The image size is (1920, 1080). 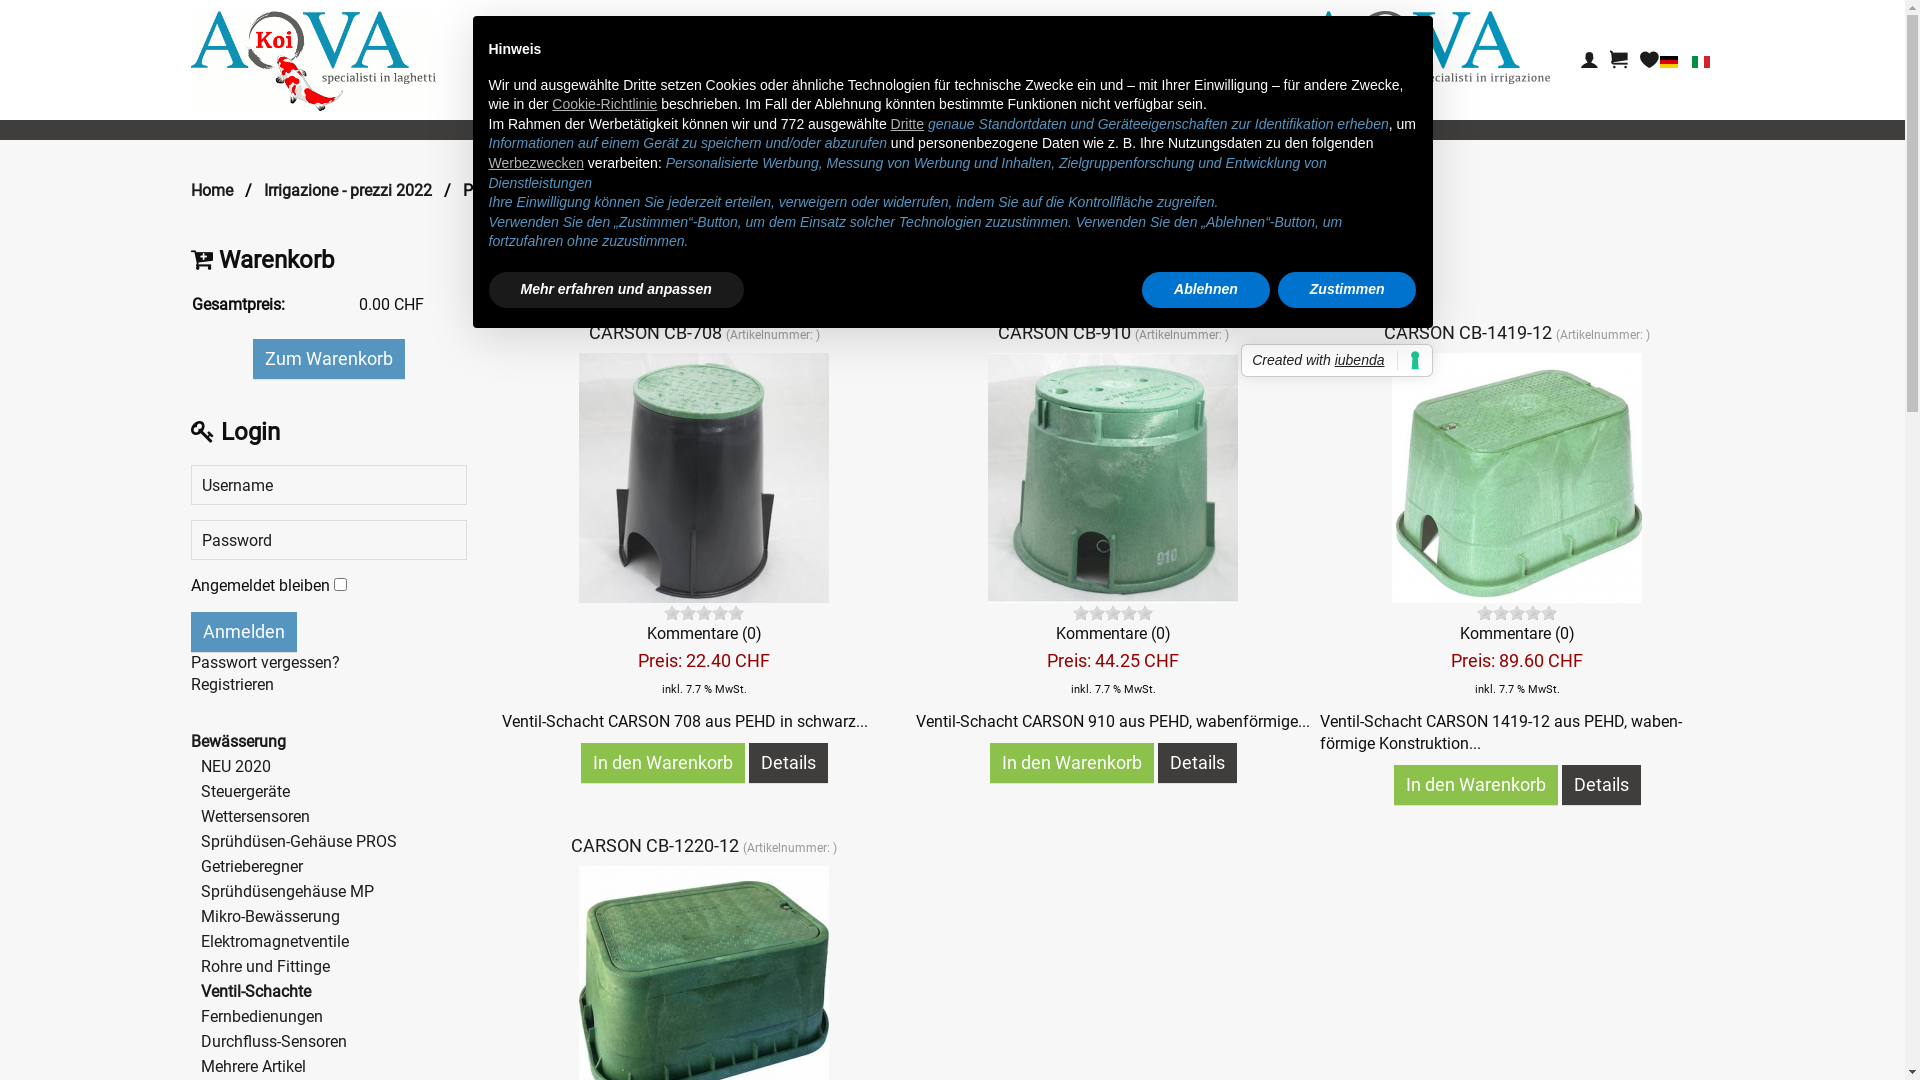 What do you see at coordinates (329, 358) in the screenshot?
I see `Zum Warenkorb` at bounding box center [329, 358].